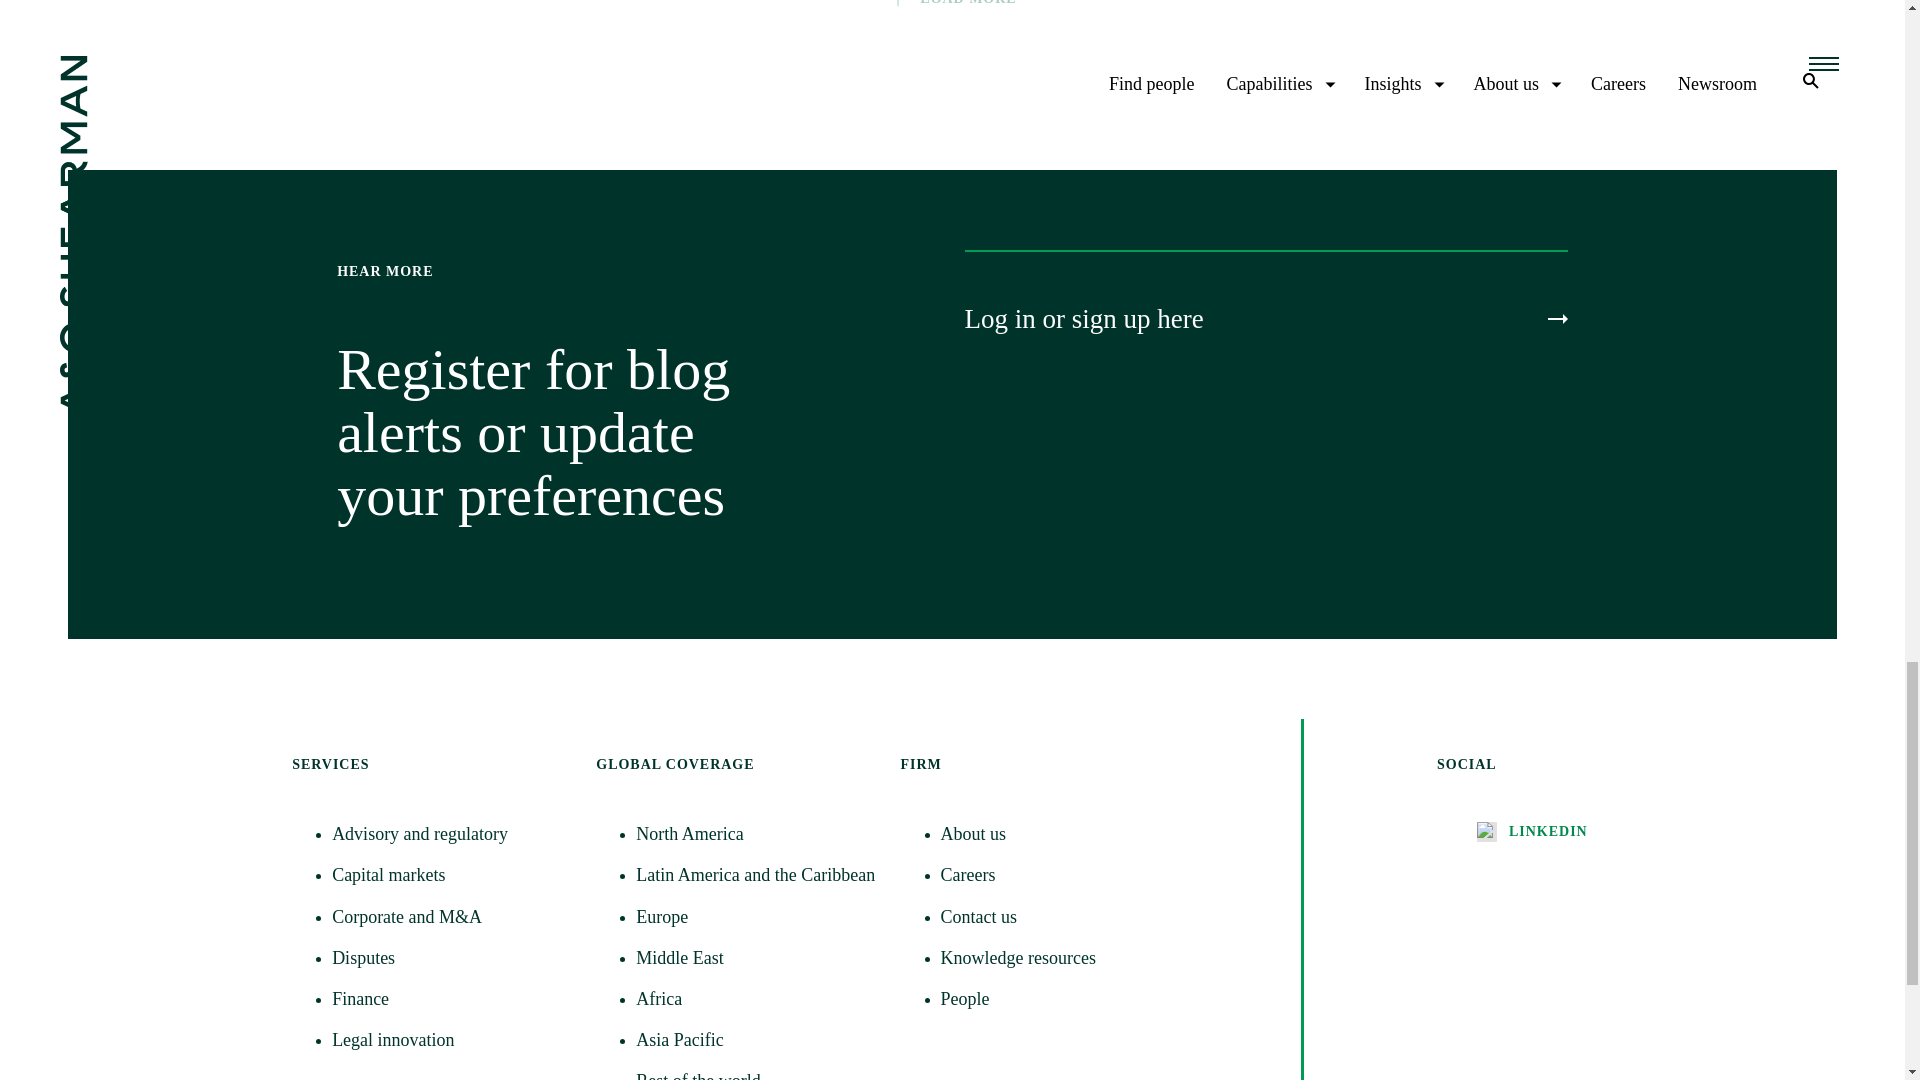 This screenshot has width=1920, height=1080. I want to click on Asia Pacific, so click(755, 1040).